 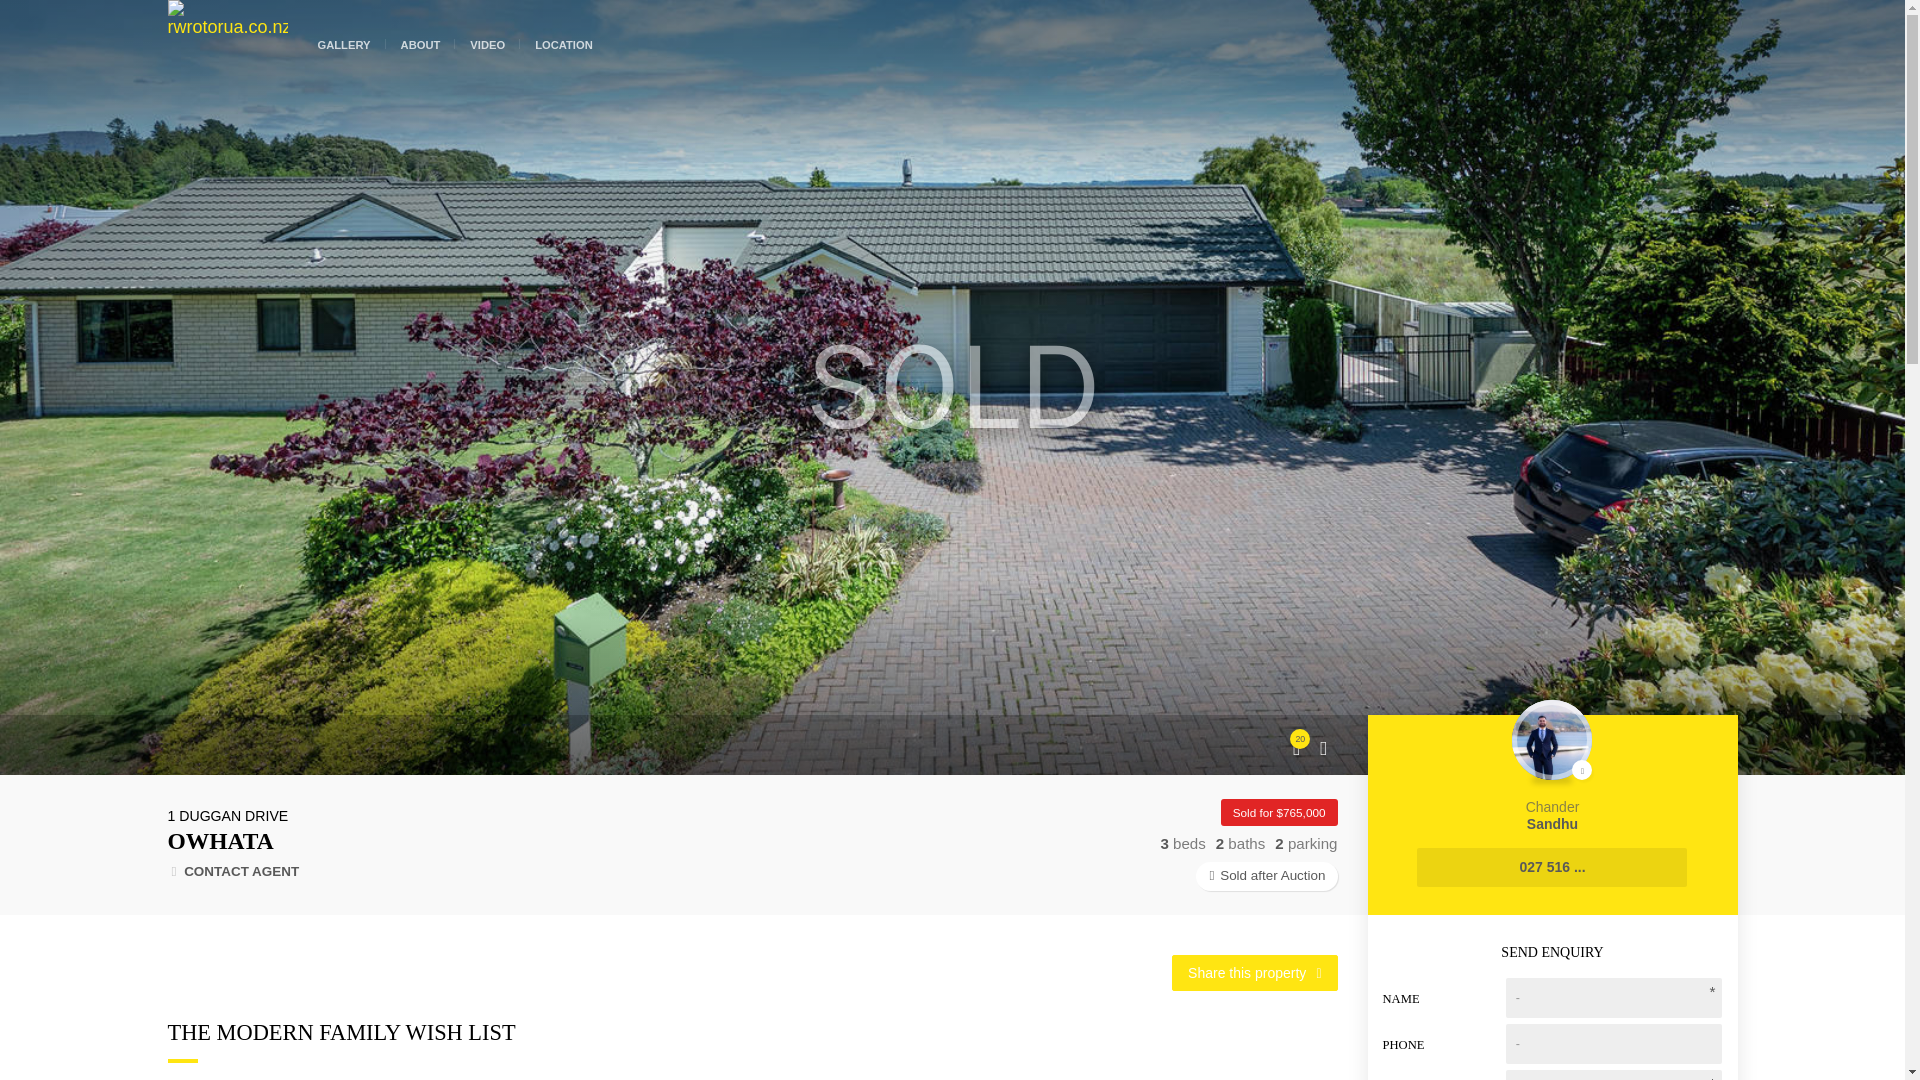 I want to click on ABOUT, so click(x=1552, y=766).